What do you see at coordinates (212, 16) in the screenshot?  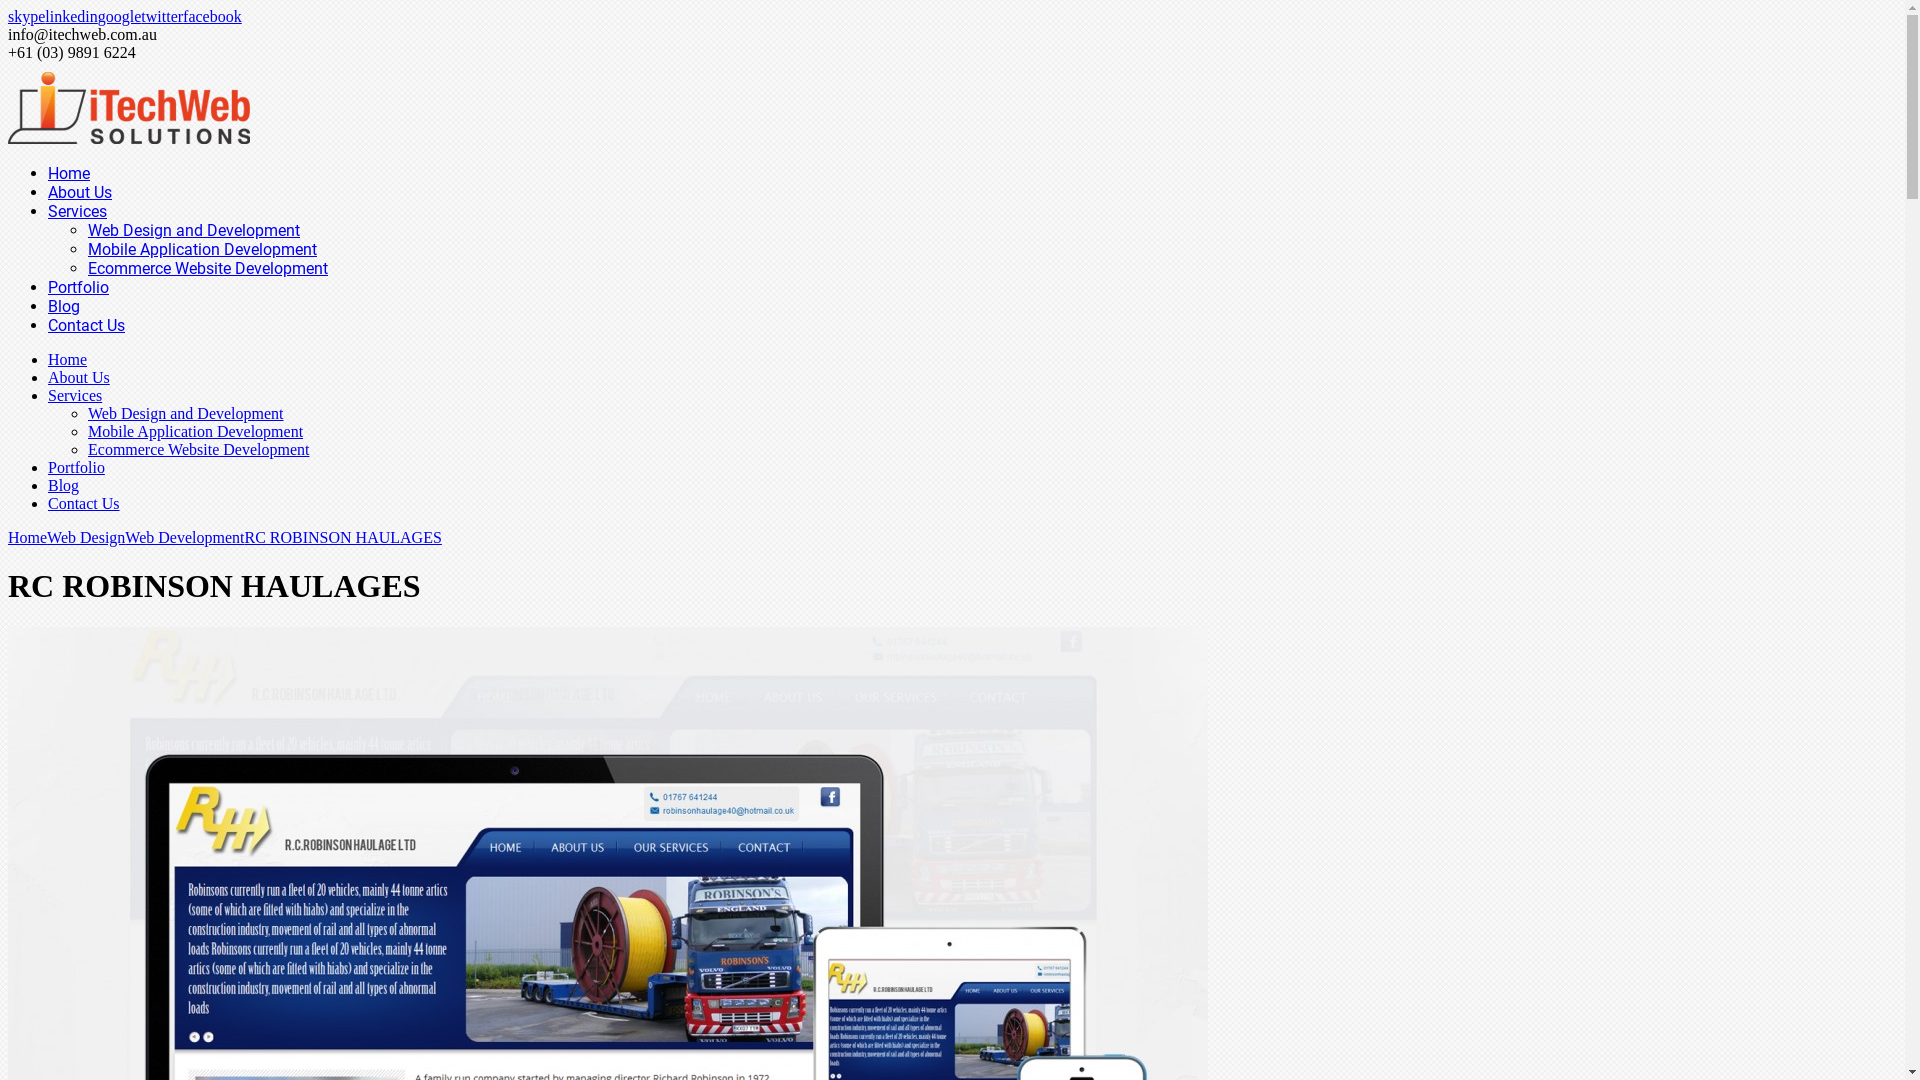 I see `facebook` at bounding box center [212, 16].